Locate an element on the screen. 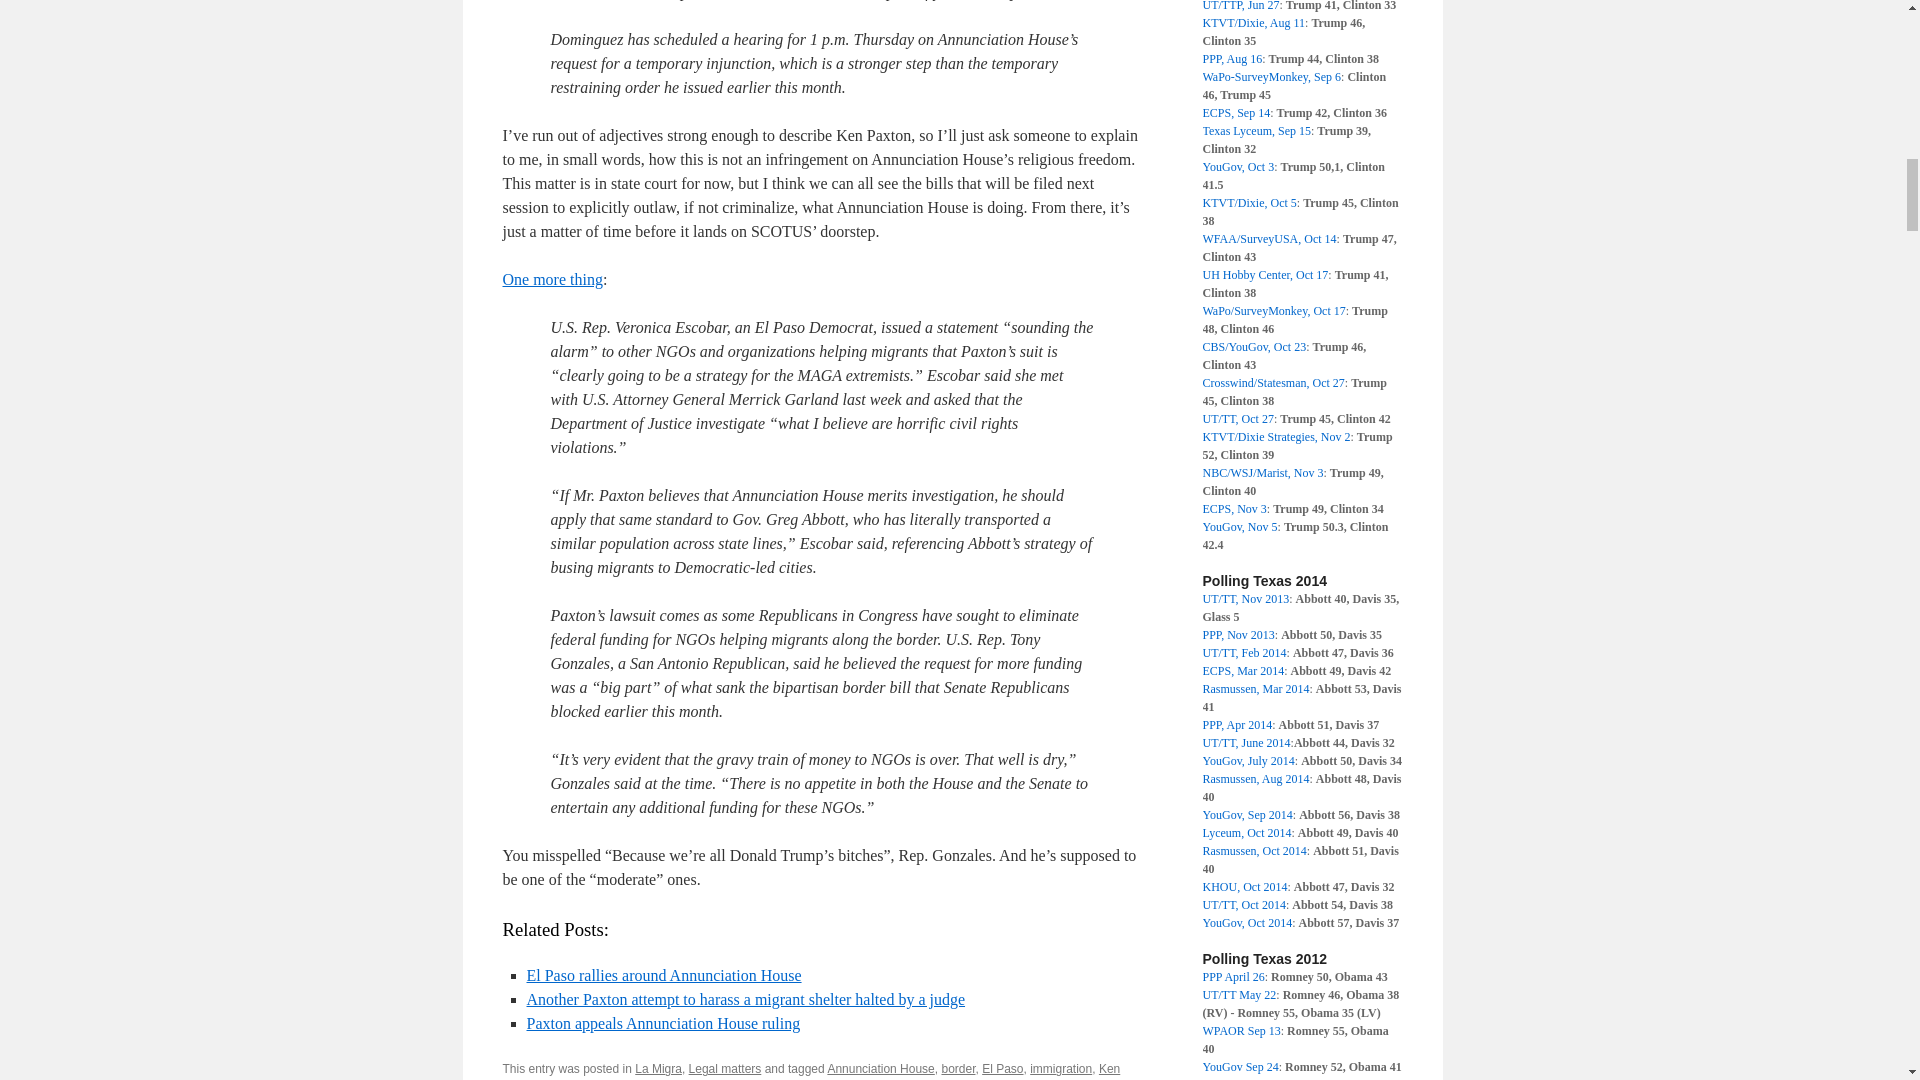  Legal matters is located at coordinates (726, 1068).